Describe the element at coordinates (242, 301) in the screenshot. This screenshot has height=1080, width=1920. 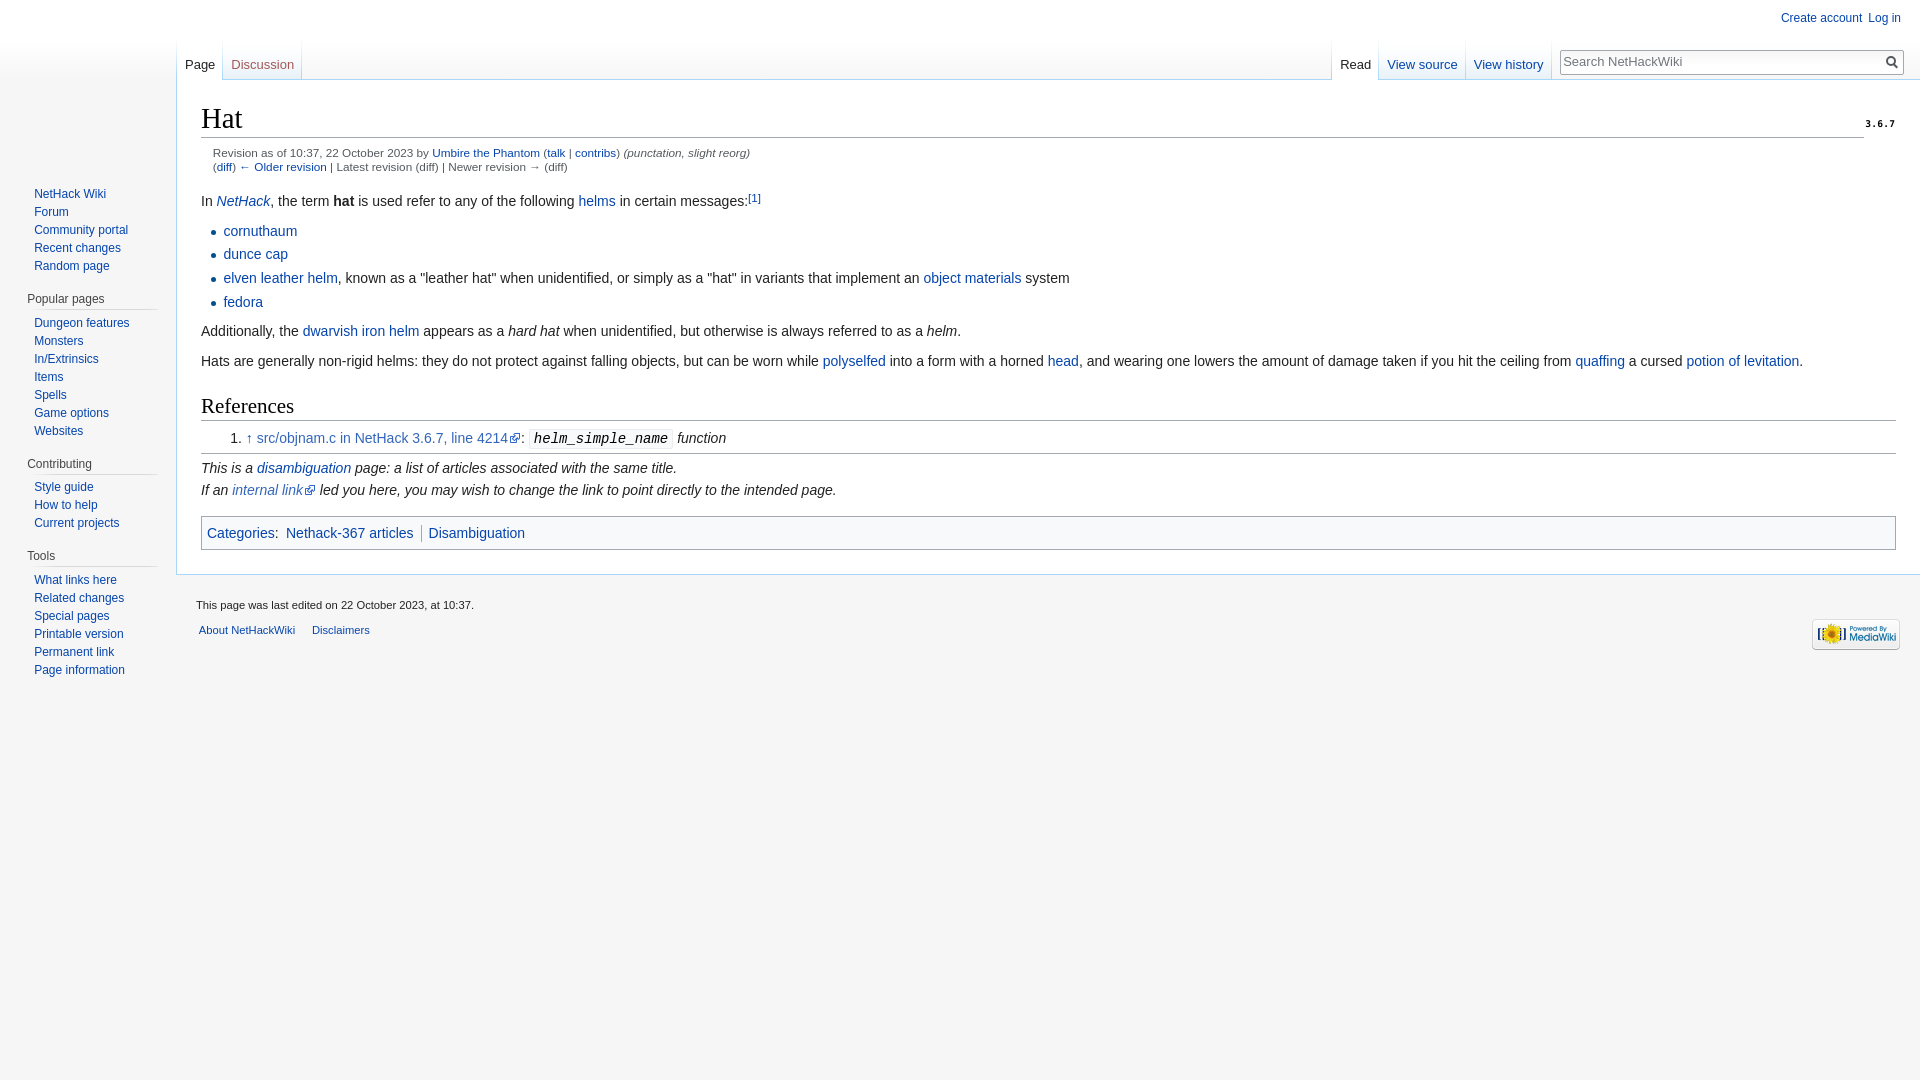
I see `Fedora` at that location.